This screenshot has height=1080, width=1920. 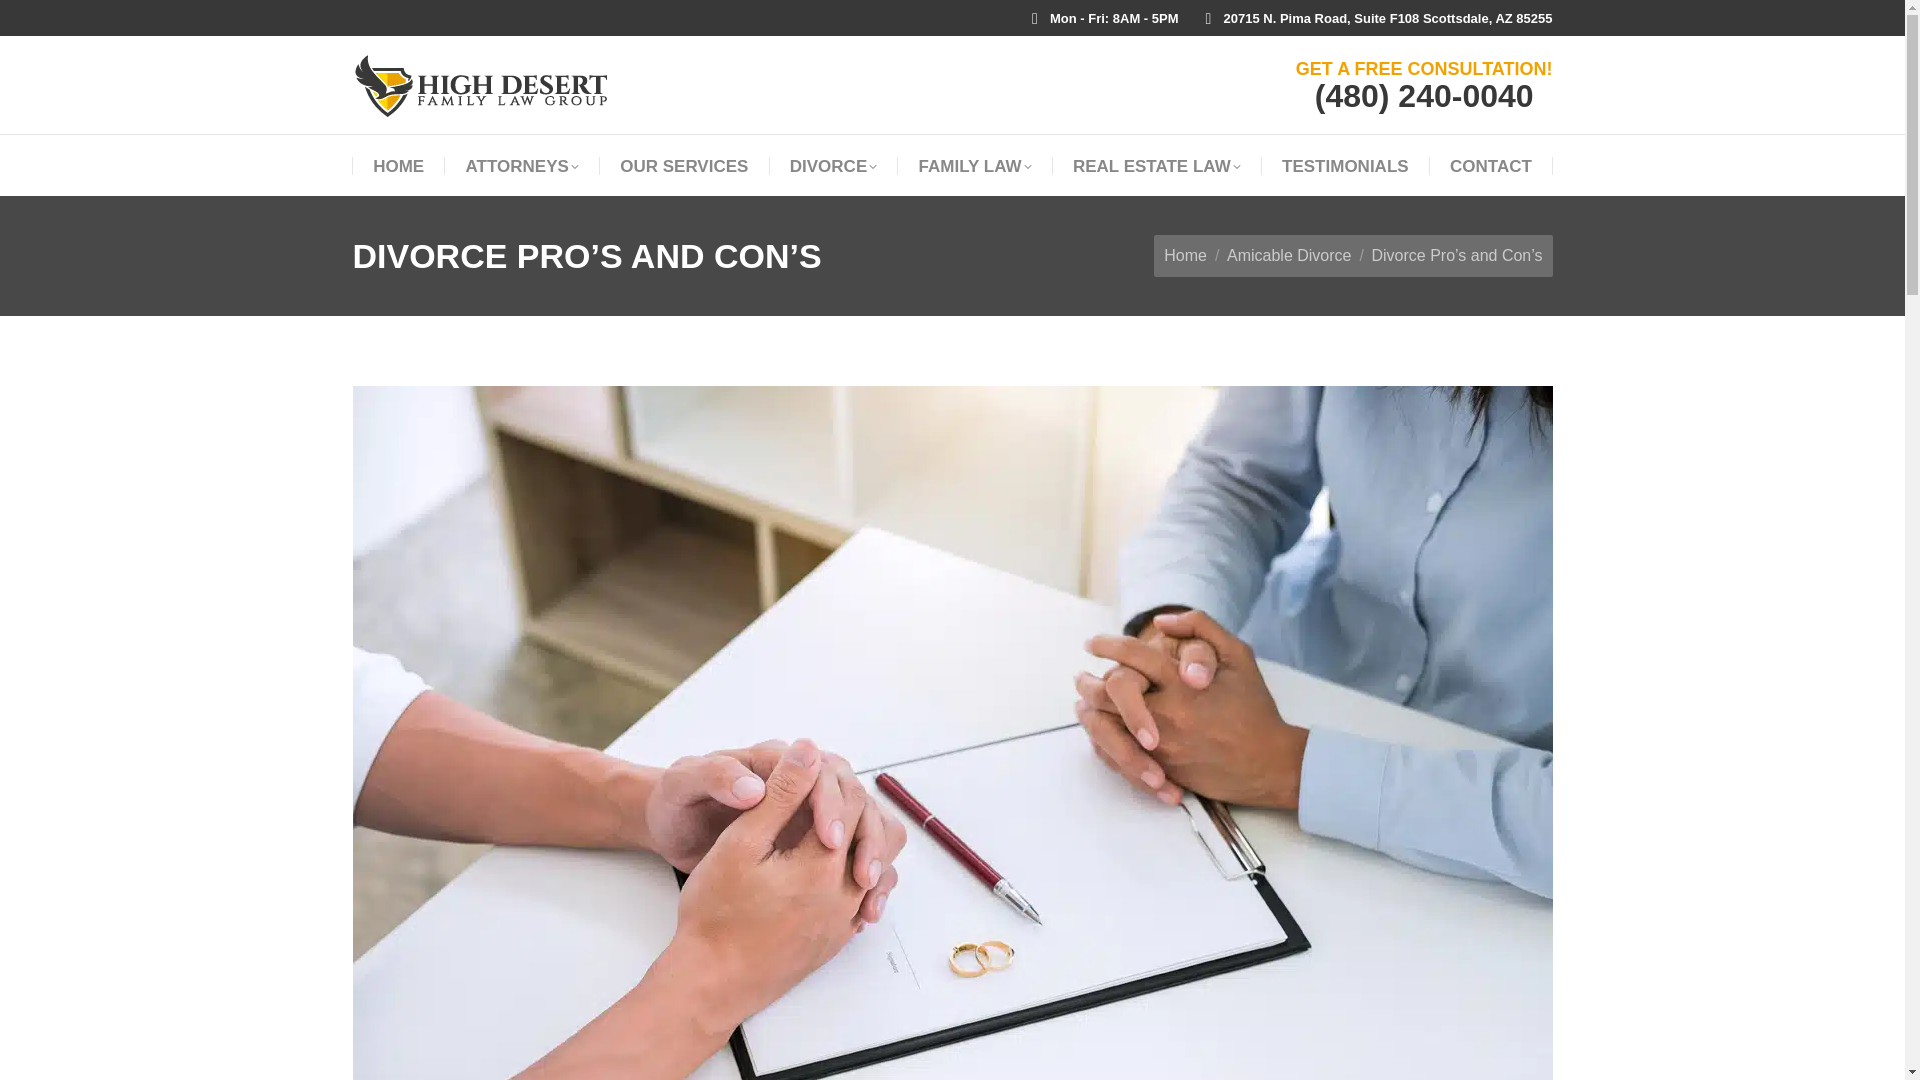 I want to click on CONTACT, so click(x=1490, y=166).